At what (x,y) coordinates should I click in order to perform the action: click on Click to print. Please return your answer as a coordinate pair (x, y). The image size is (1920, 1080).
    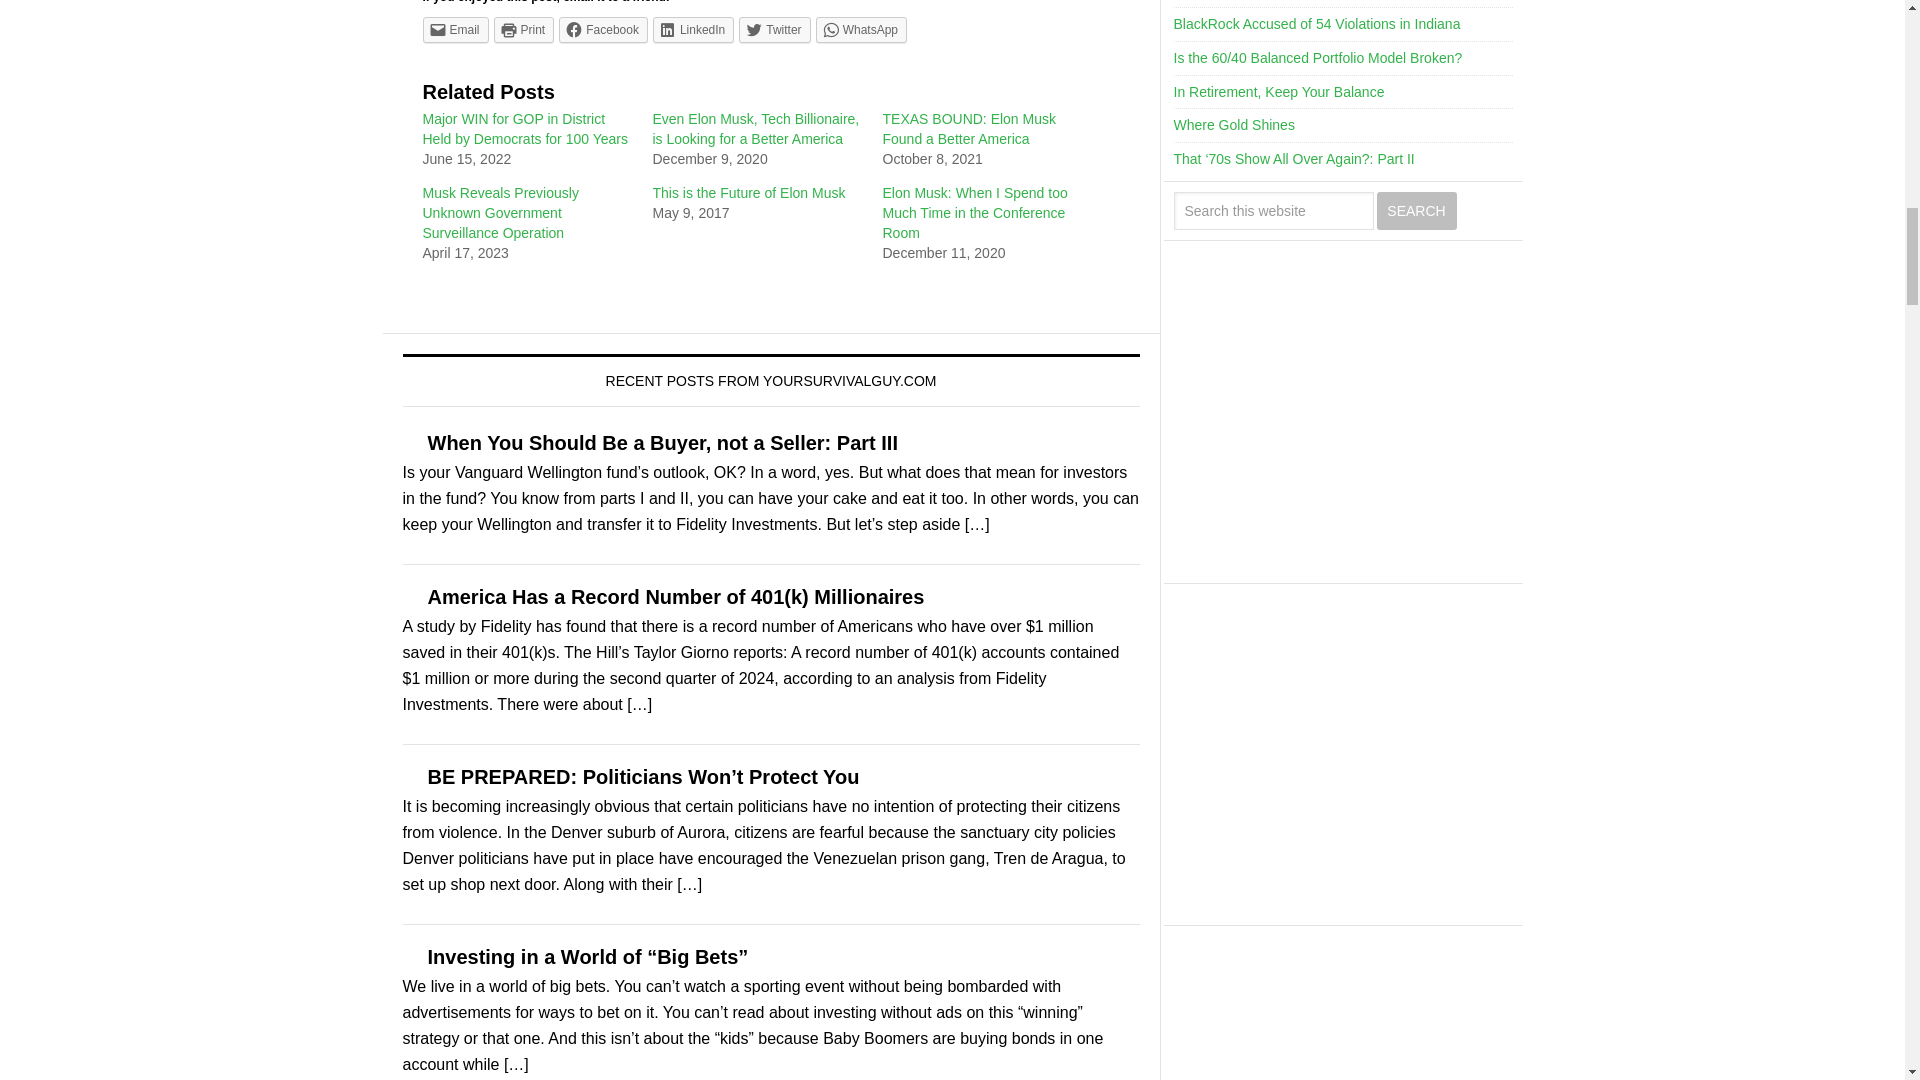
    Looking at the image, I should click on (524, 30).